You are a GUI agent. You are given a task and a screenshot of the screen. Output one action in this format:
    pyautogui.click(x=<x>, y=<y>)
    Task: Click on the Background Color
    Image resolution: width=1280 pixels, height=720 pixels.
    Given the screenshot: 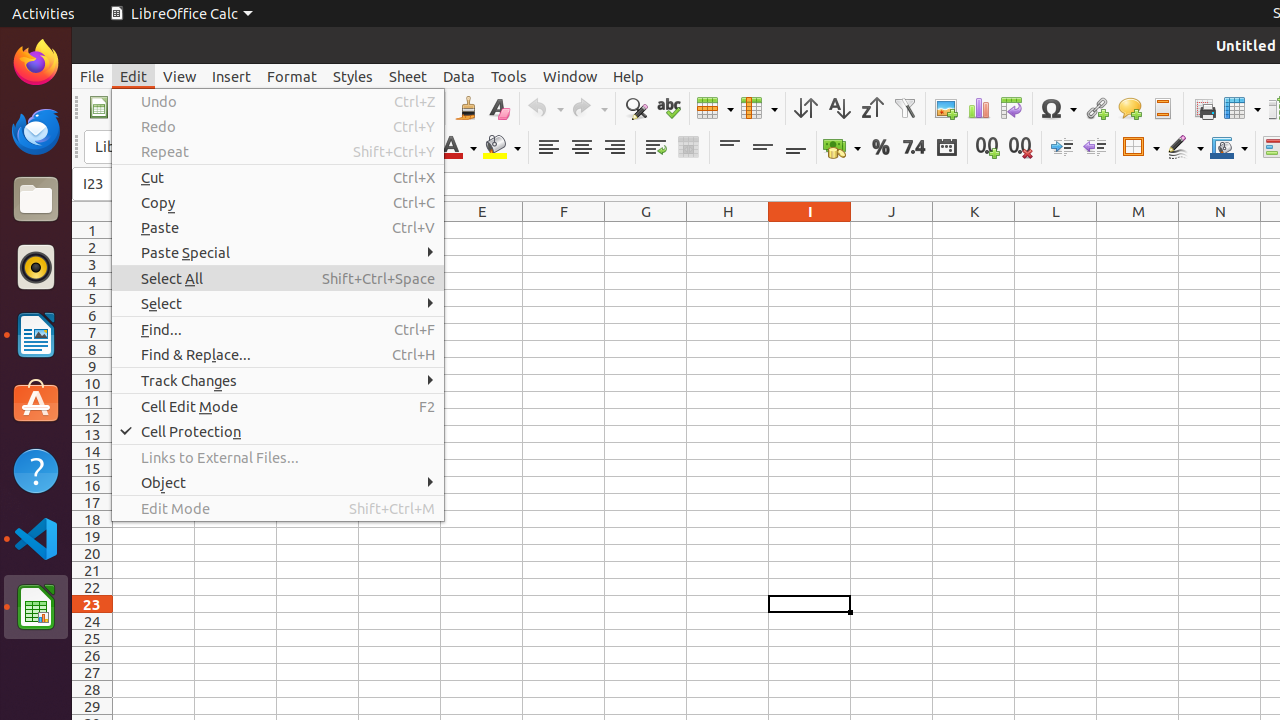 What is the action you would take?
    pyautogui.click(x=502, y=148)
    